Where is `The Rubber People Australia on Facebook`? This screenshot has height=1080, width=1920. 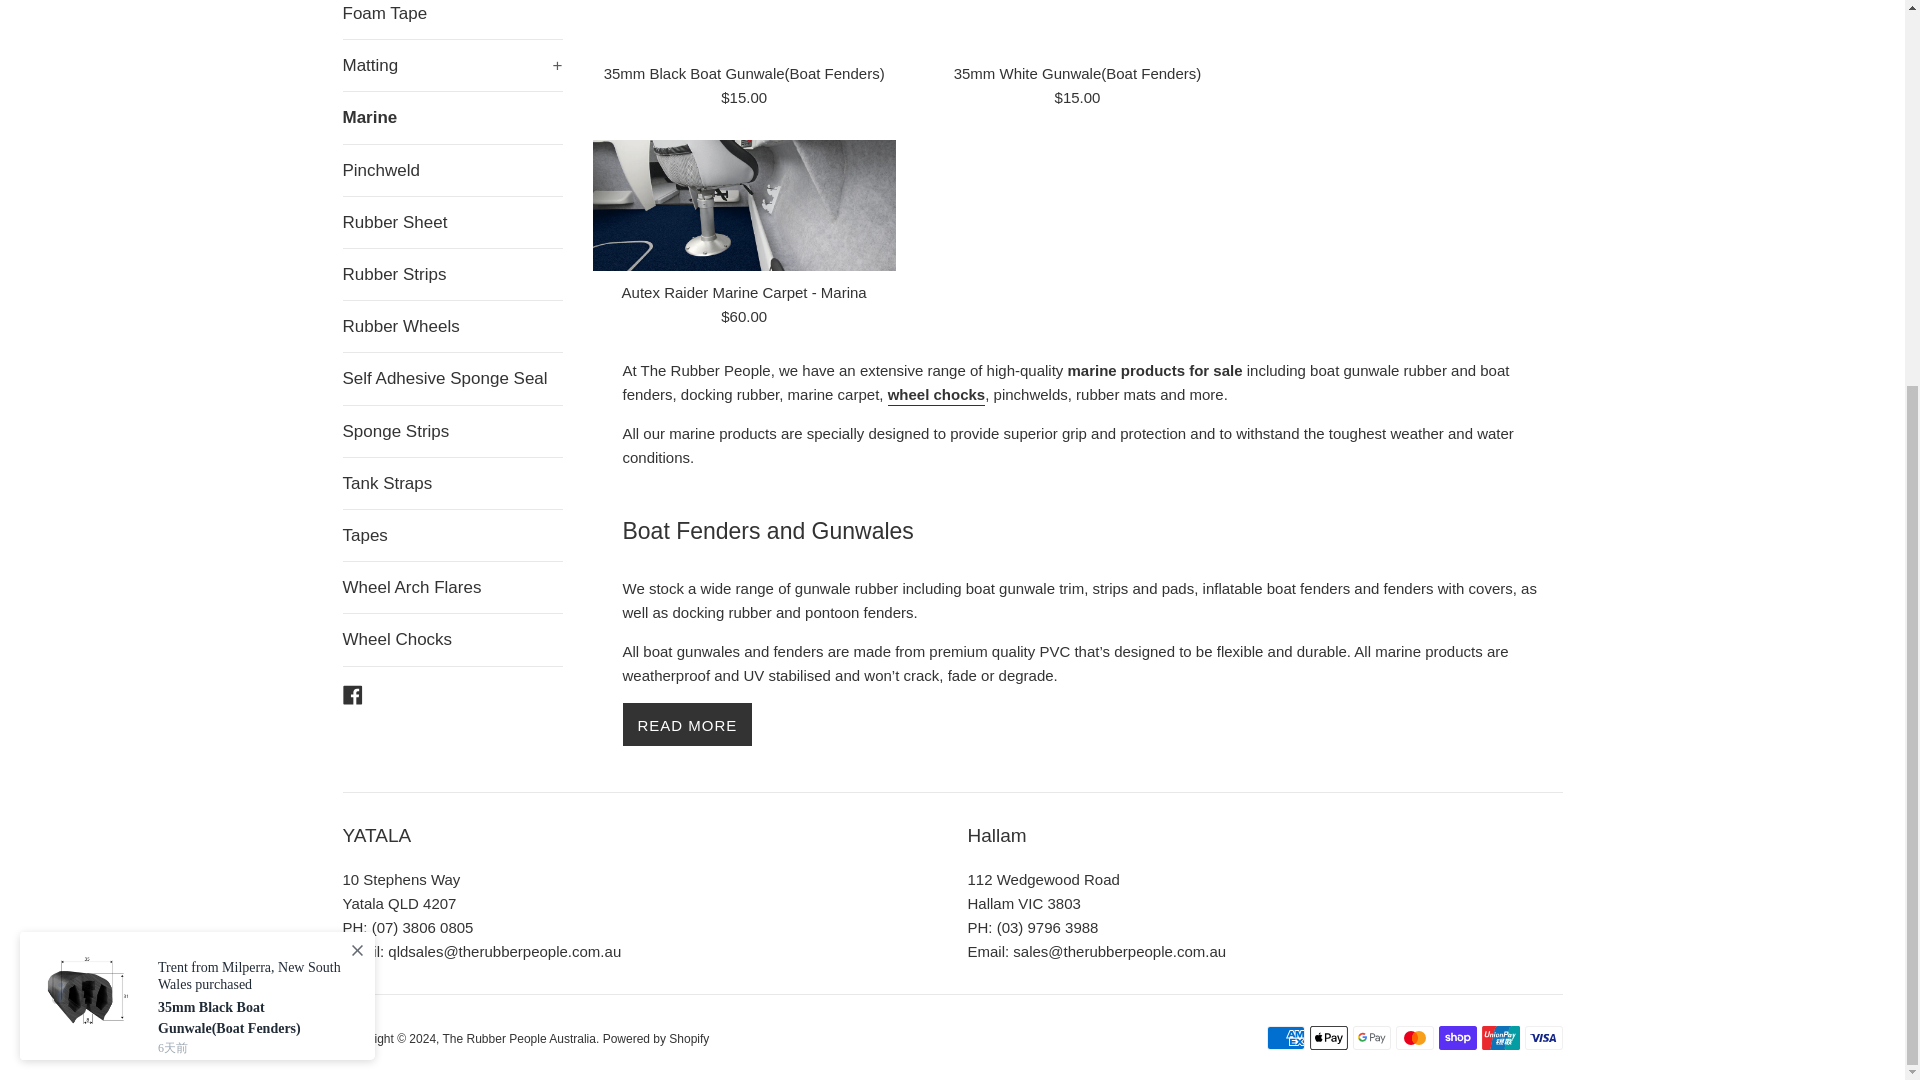 The Rubber People Australia on Facebook is located at coordinates (352, 693).